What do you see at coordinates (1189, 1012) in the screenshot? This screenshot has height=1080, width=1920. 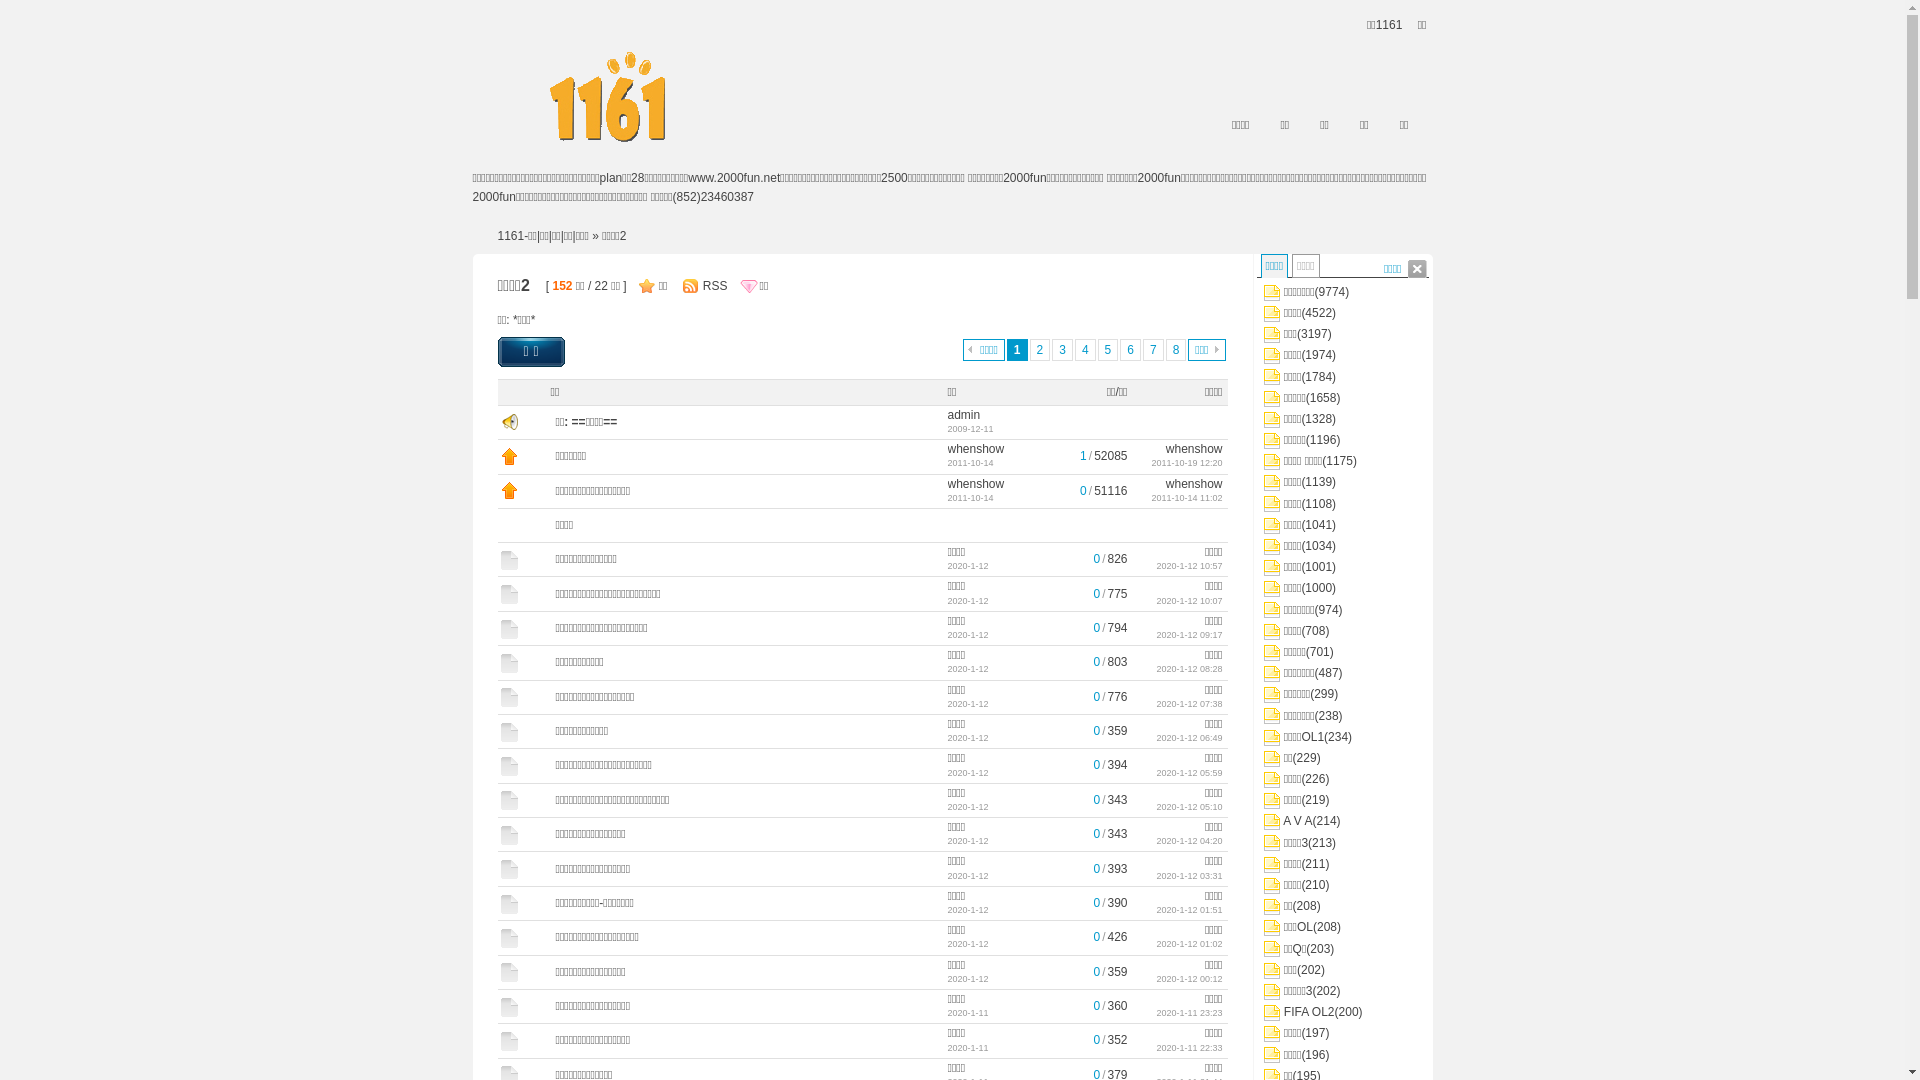 I see `2020-1-11 23:23` at bounding box center [1189, 1012].